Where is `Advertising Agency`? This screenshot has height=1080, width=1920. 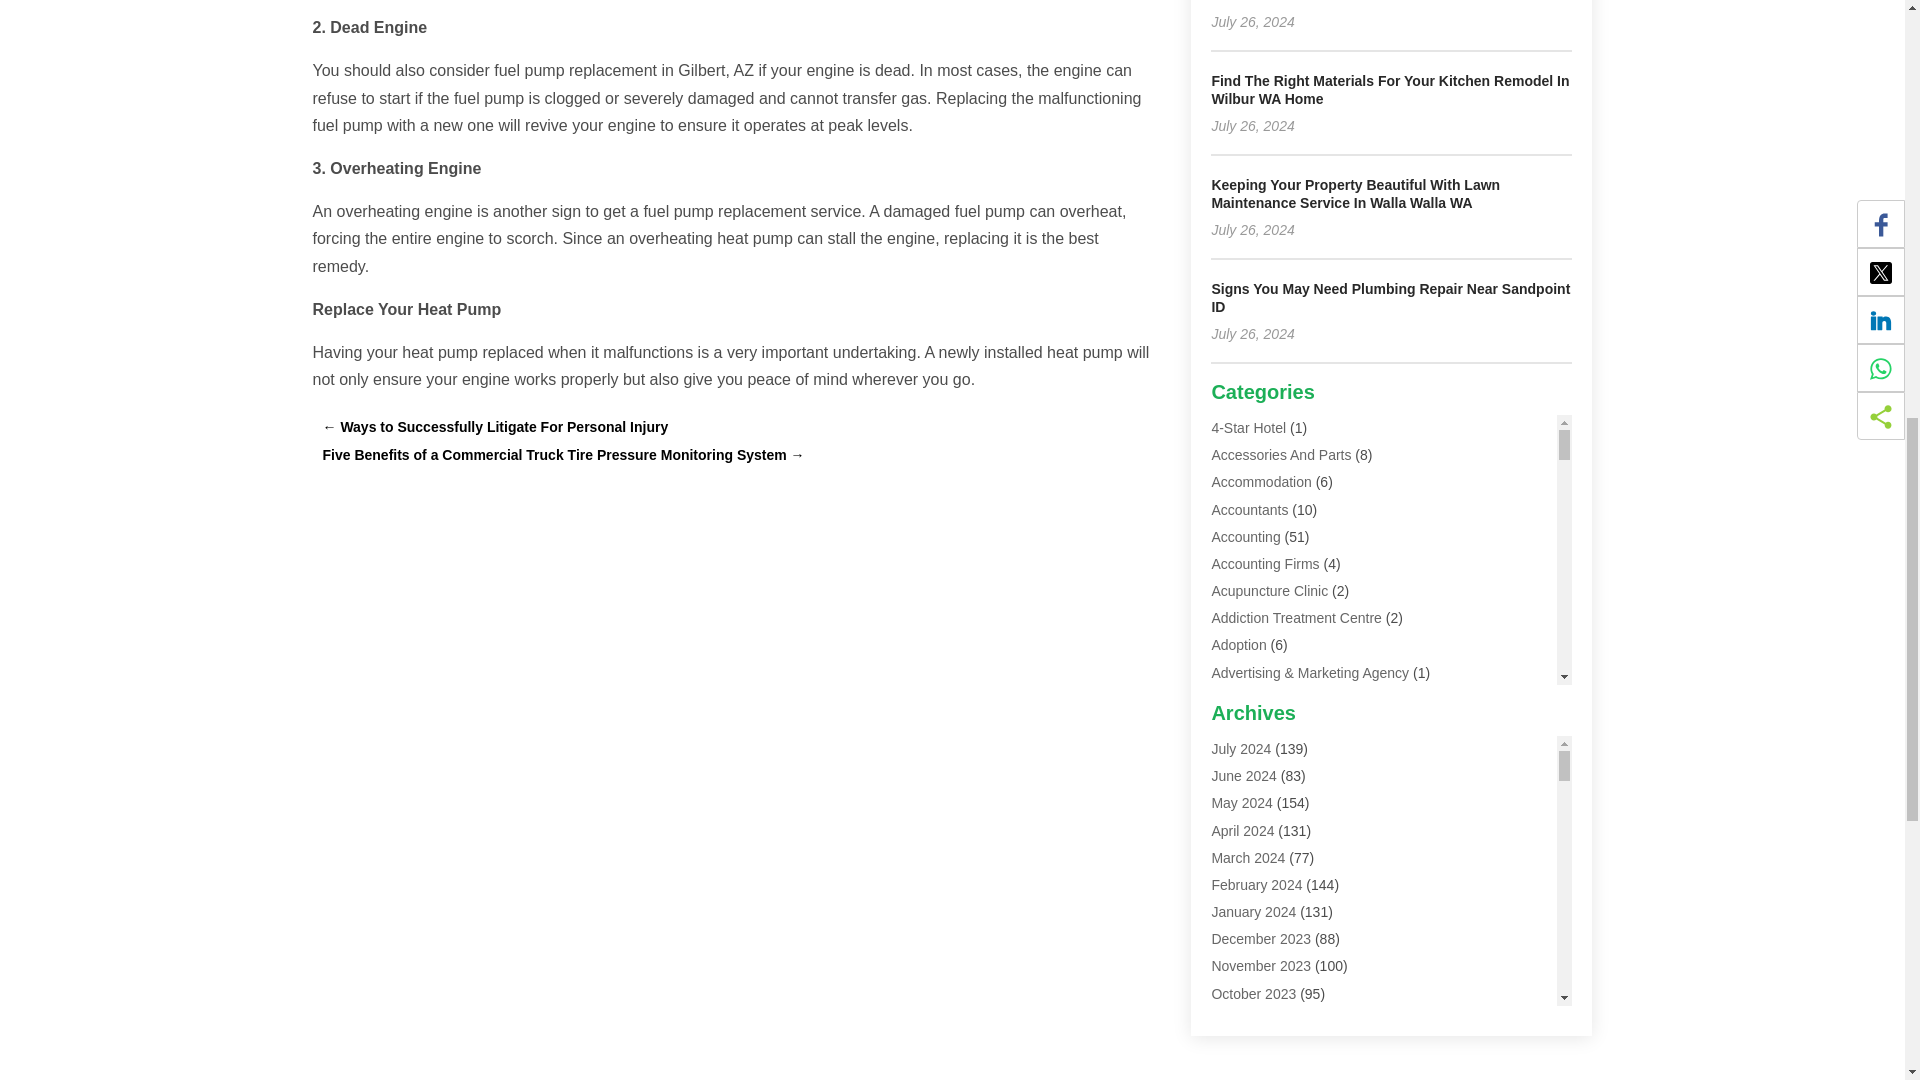 Advertising Agency is located at coordinates (1270, 700).